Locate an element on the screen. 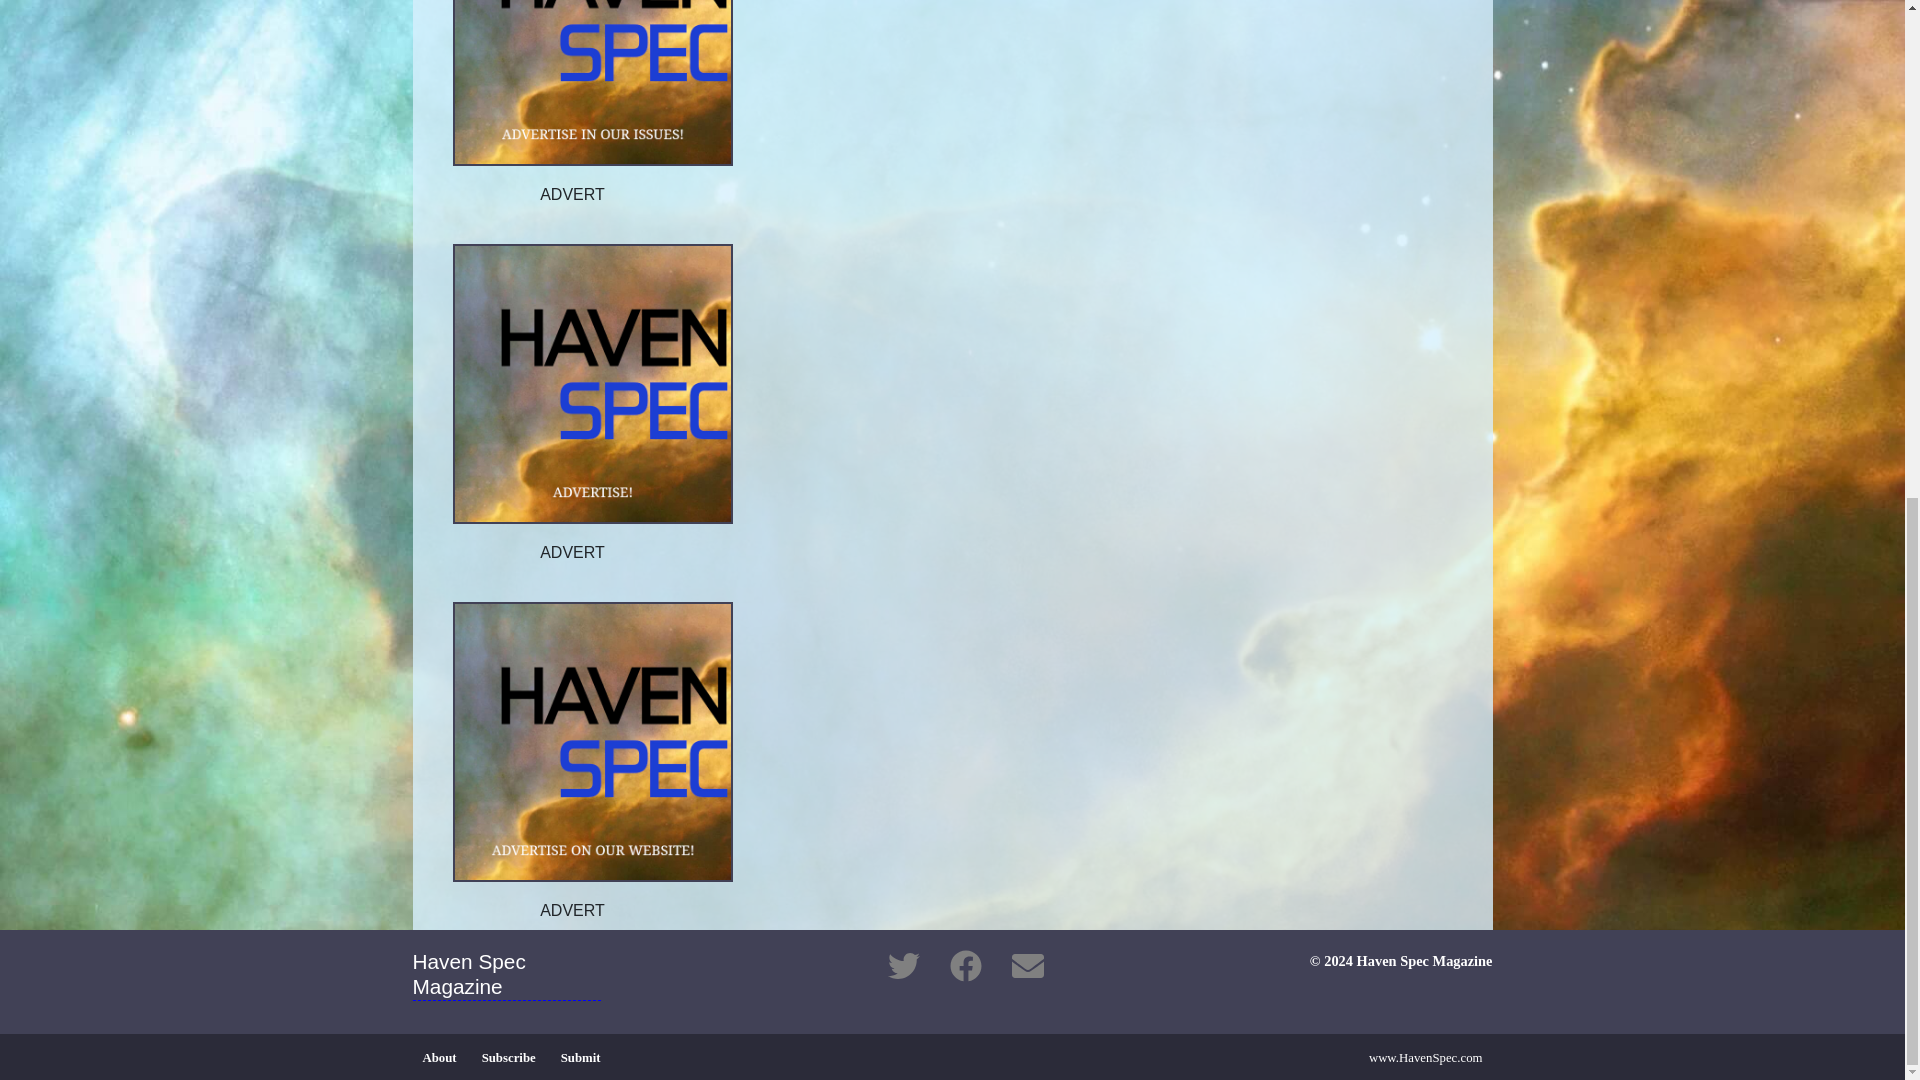 The image size is (1920, 1080). Submit is located at coordinates (580, 1057).